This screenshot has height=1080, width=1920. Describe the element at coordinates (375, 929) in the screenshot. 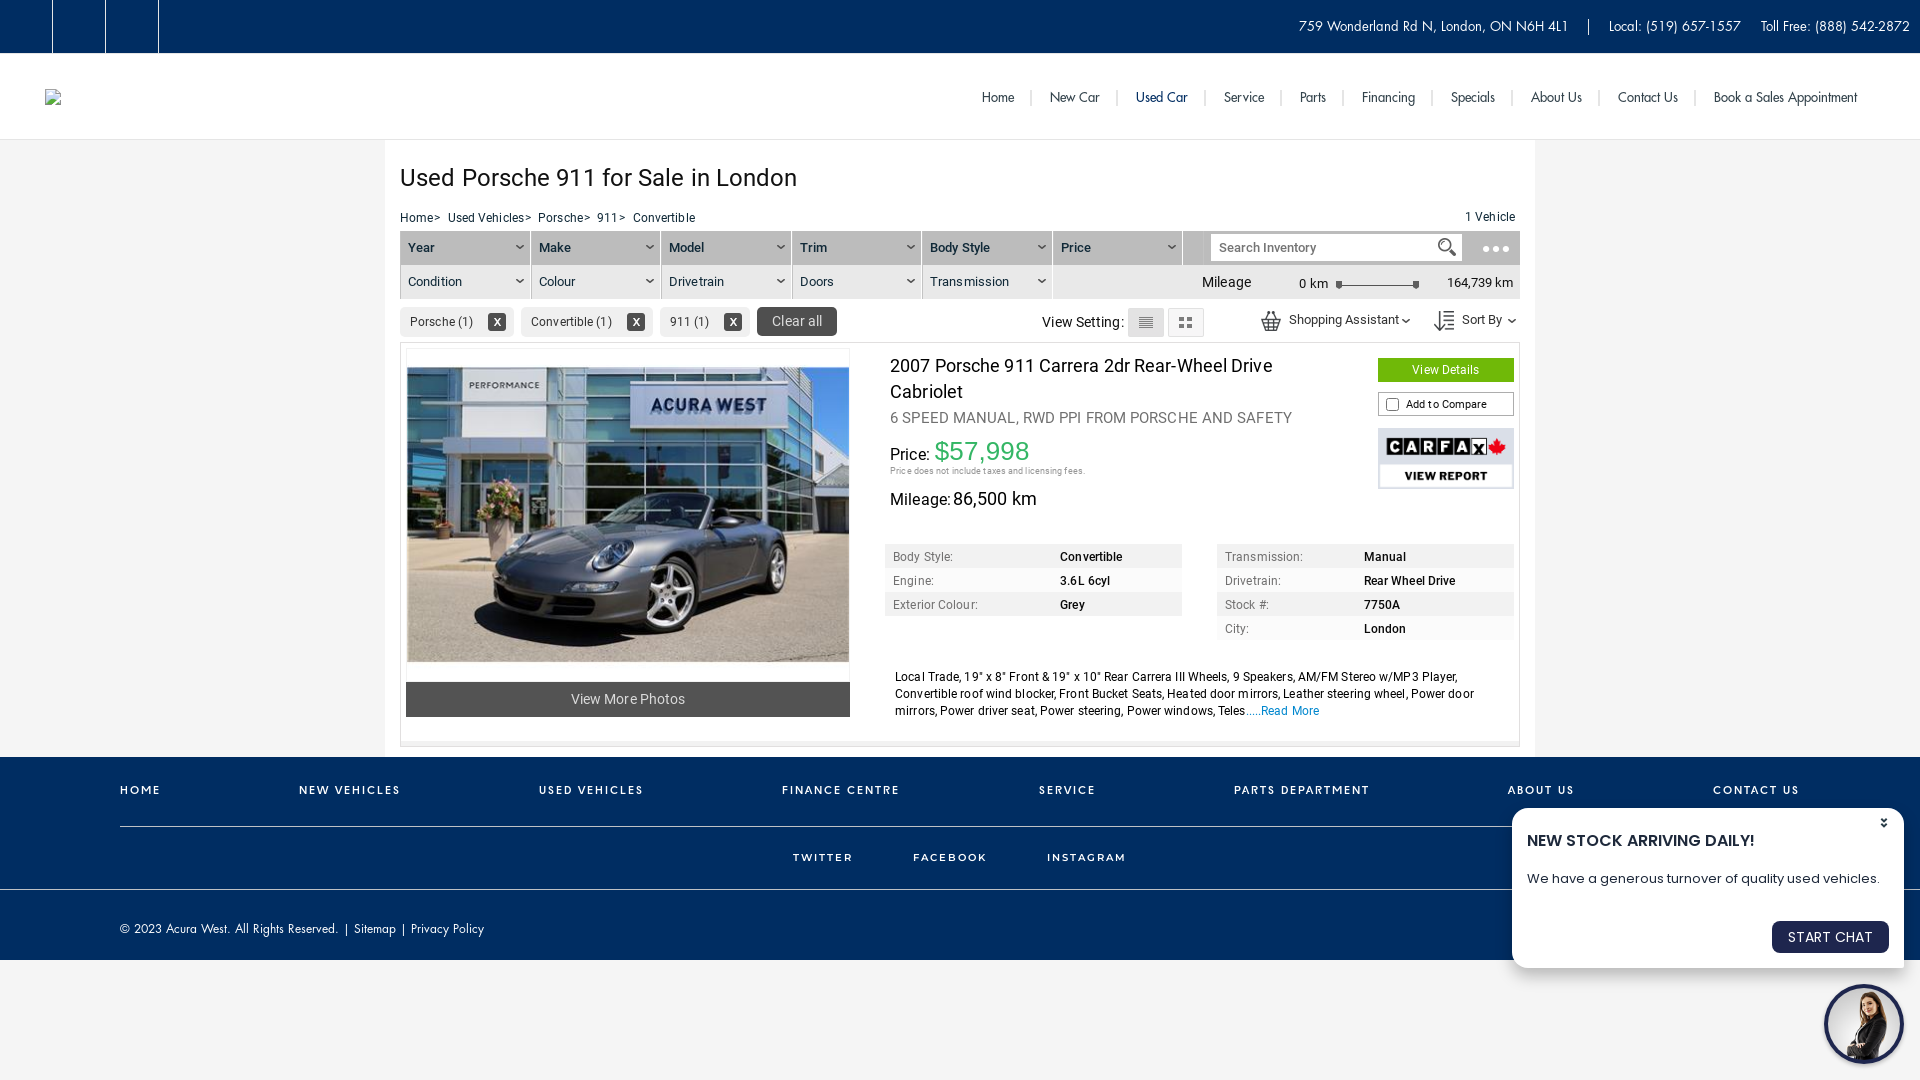

I see `Sitemap` at that location.